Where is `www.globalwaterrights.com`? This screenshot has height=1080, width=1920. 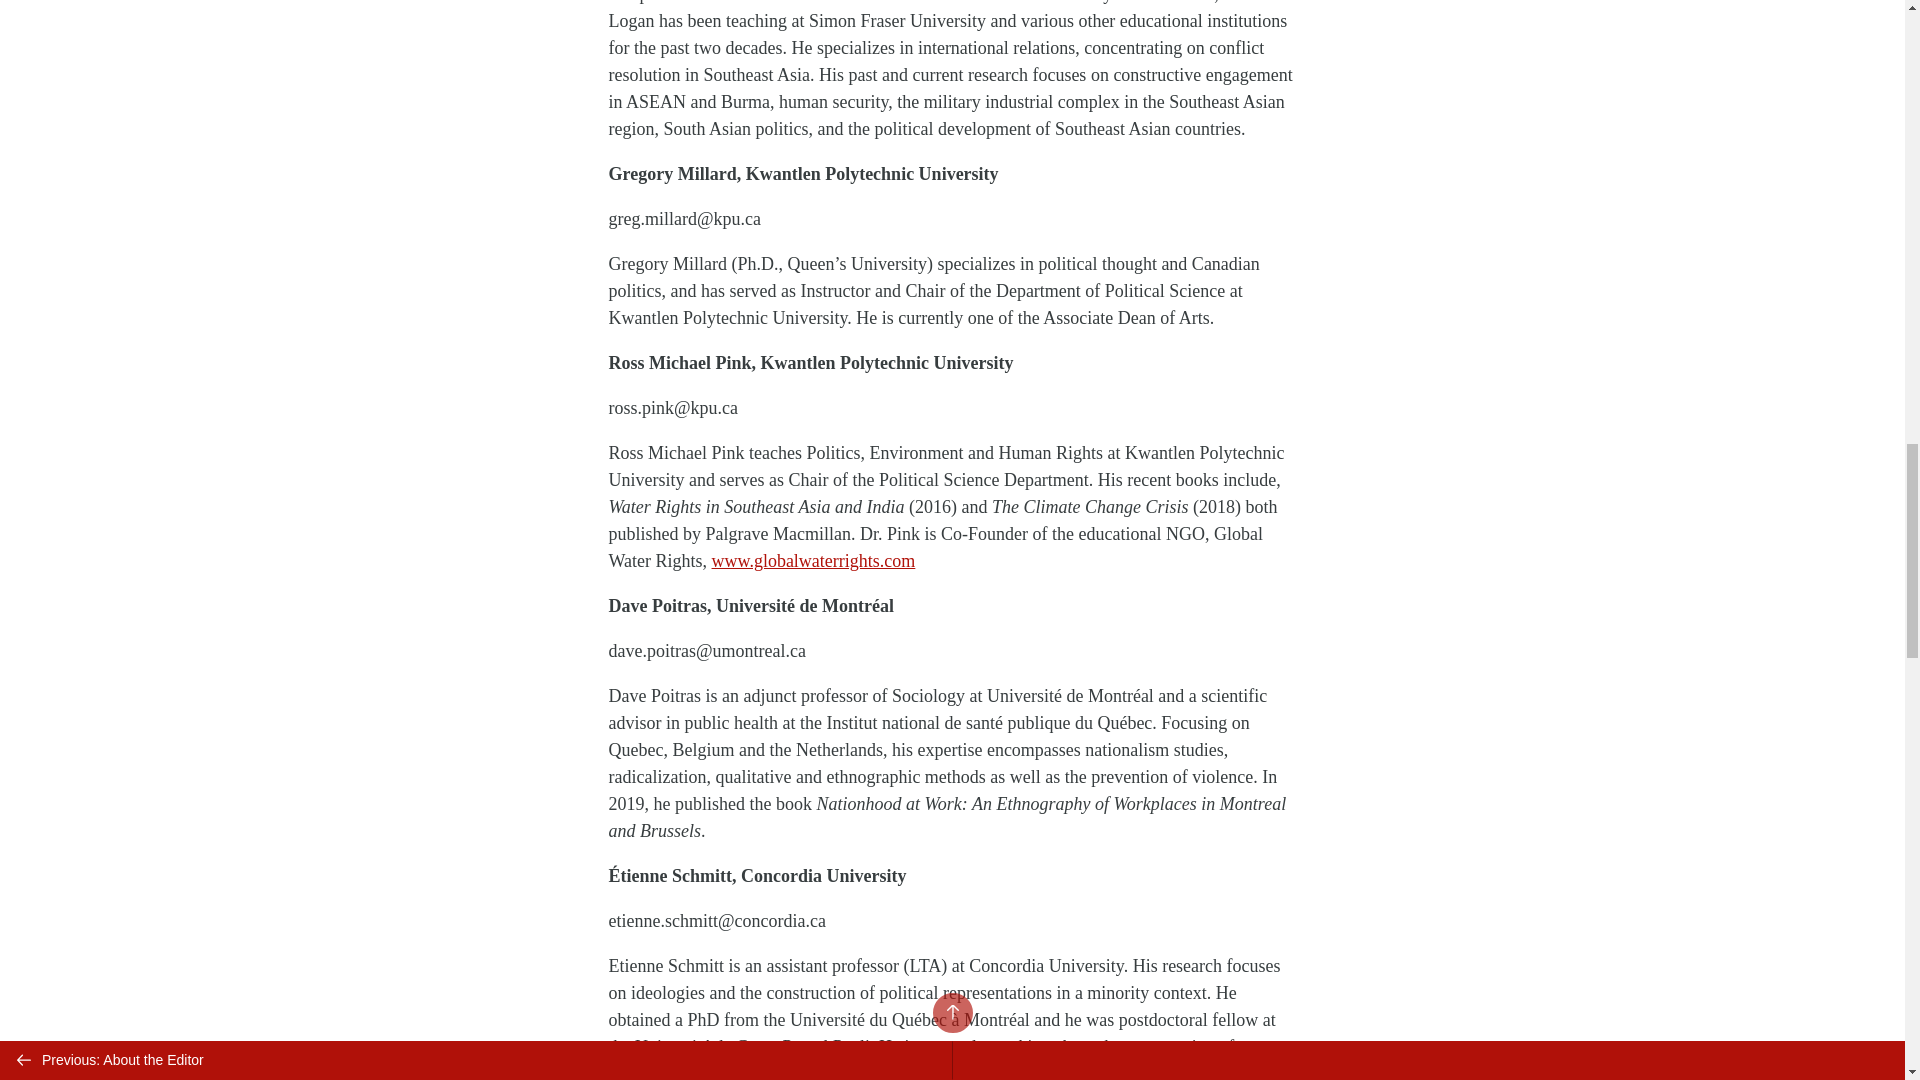
www.globalwaterrights.com is located at coordinates (814, 560).